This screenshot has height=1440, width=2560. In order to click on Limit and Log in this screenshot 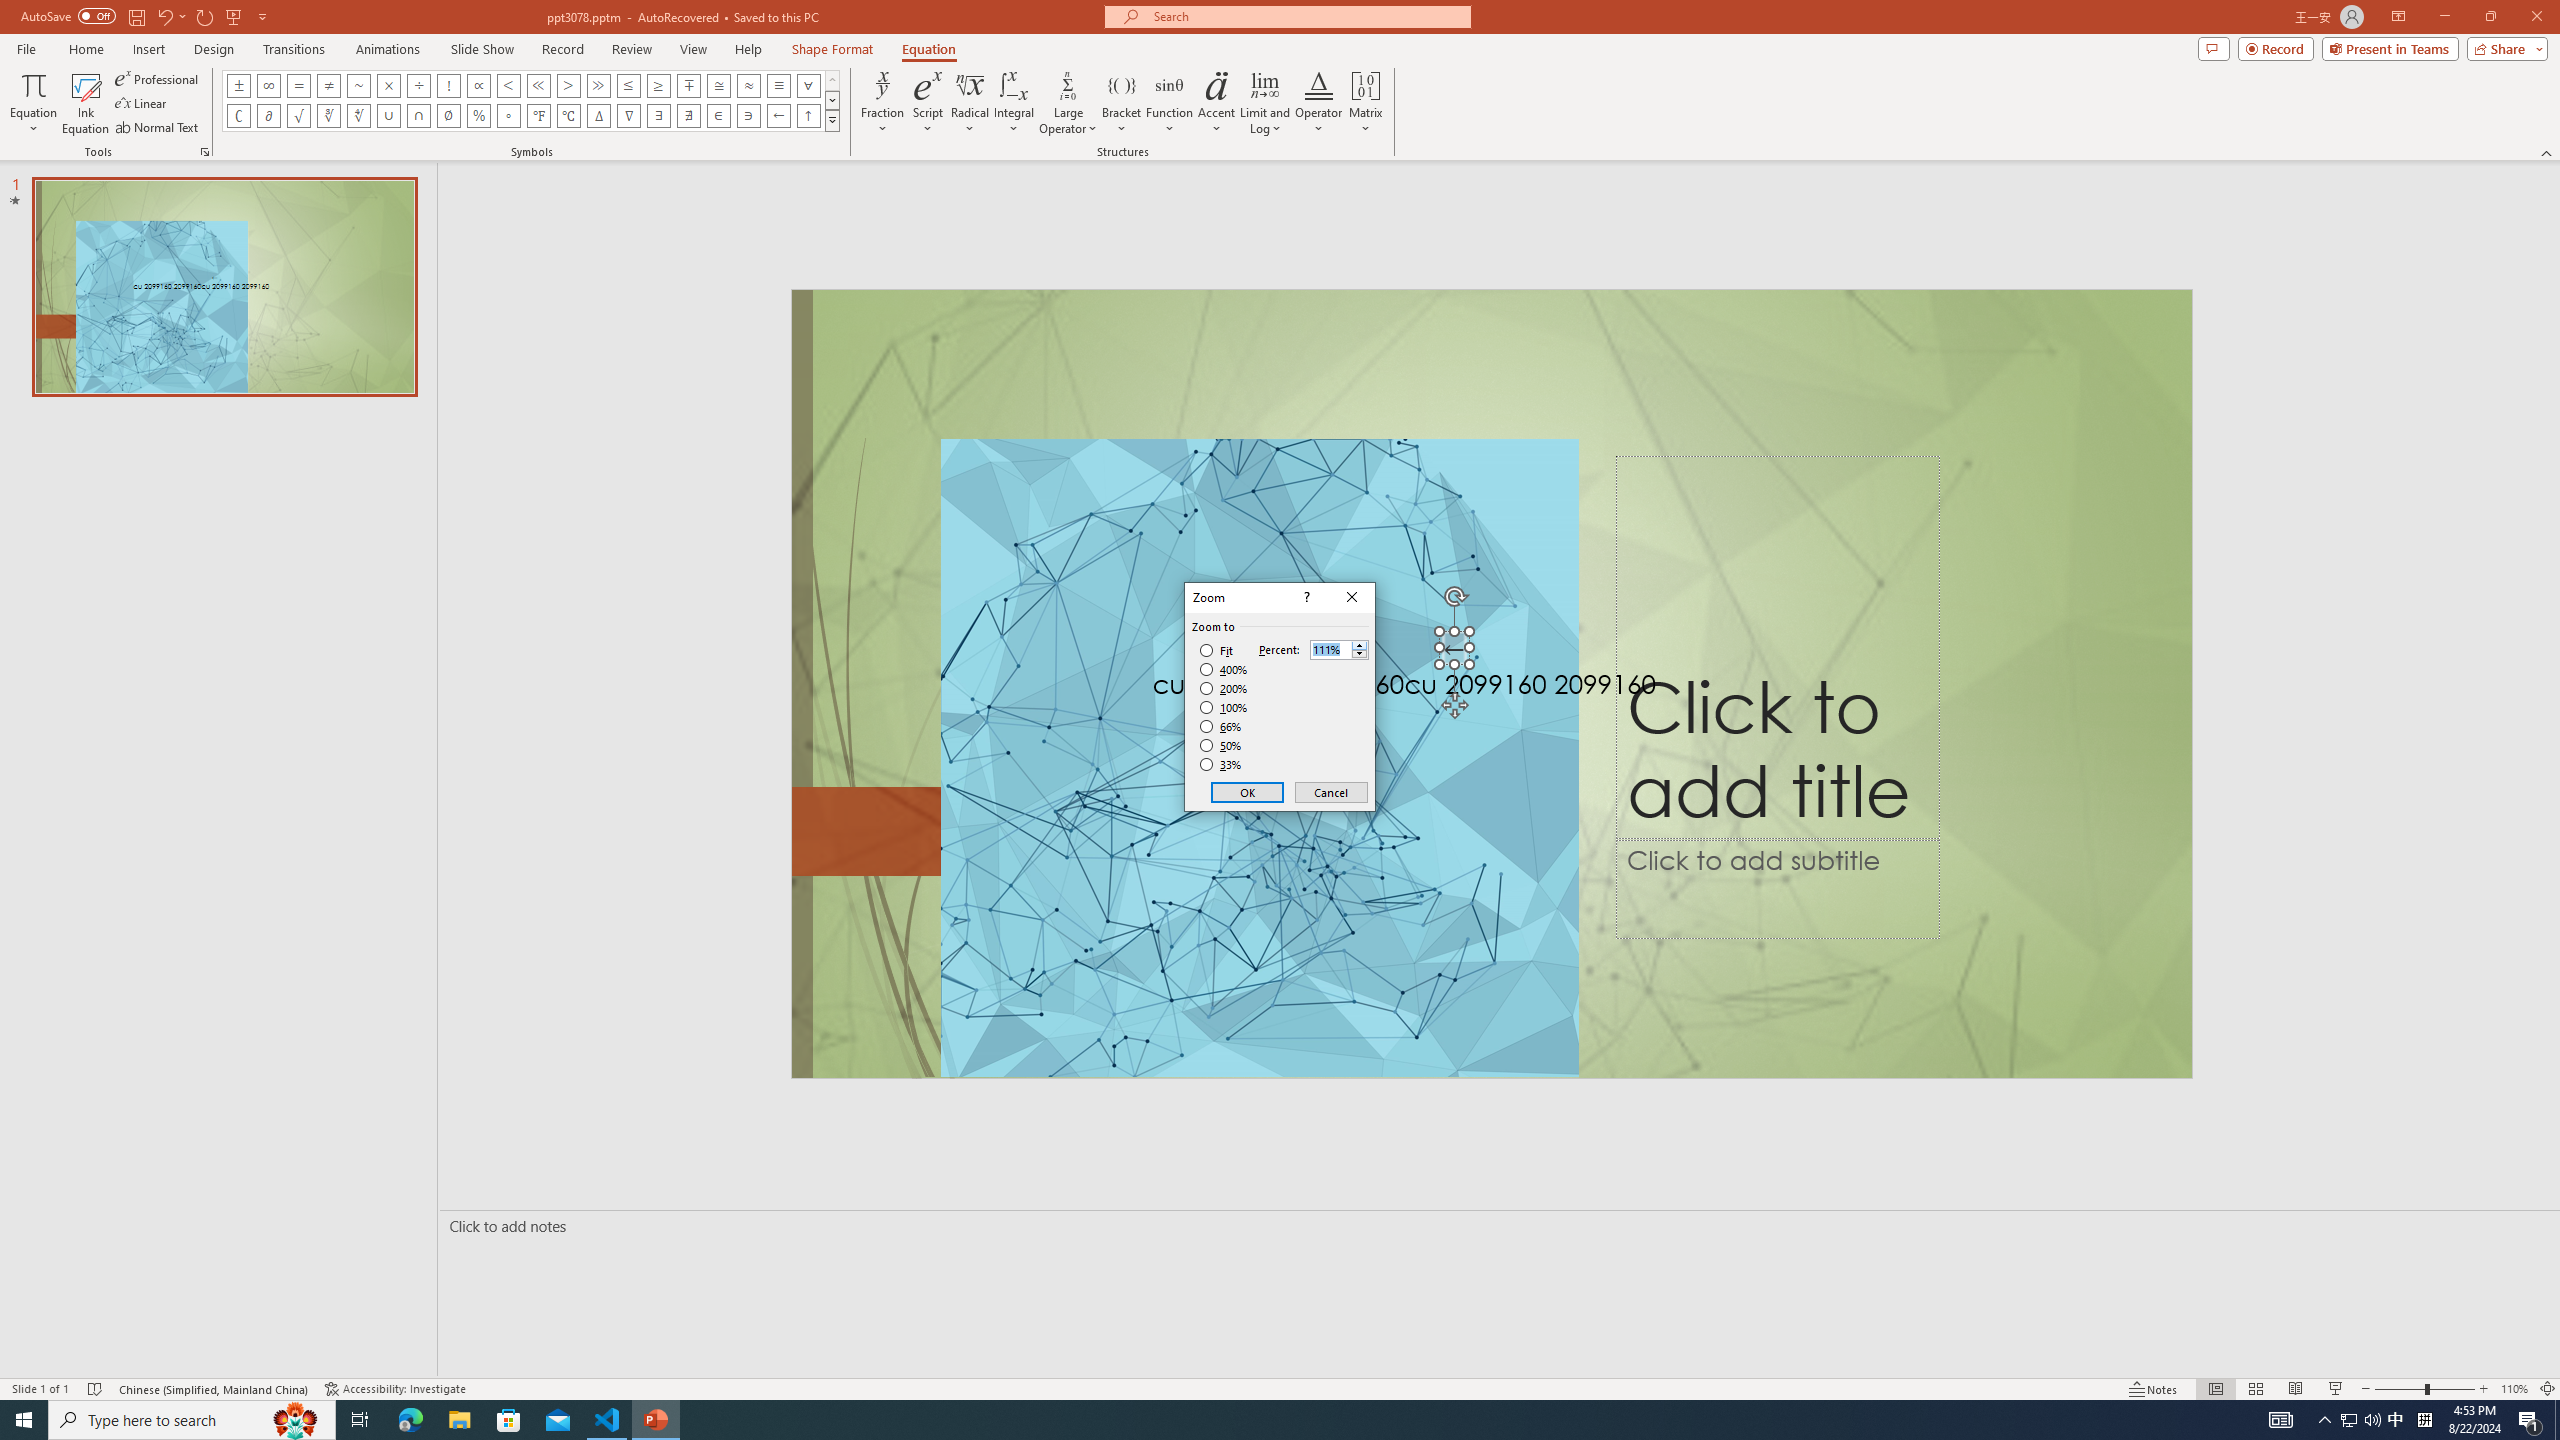, I will do `click(1266, 103)`.